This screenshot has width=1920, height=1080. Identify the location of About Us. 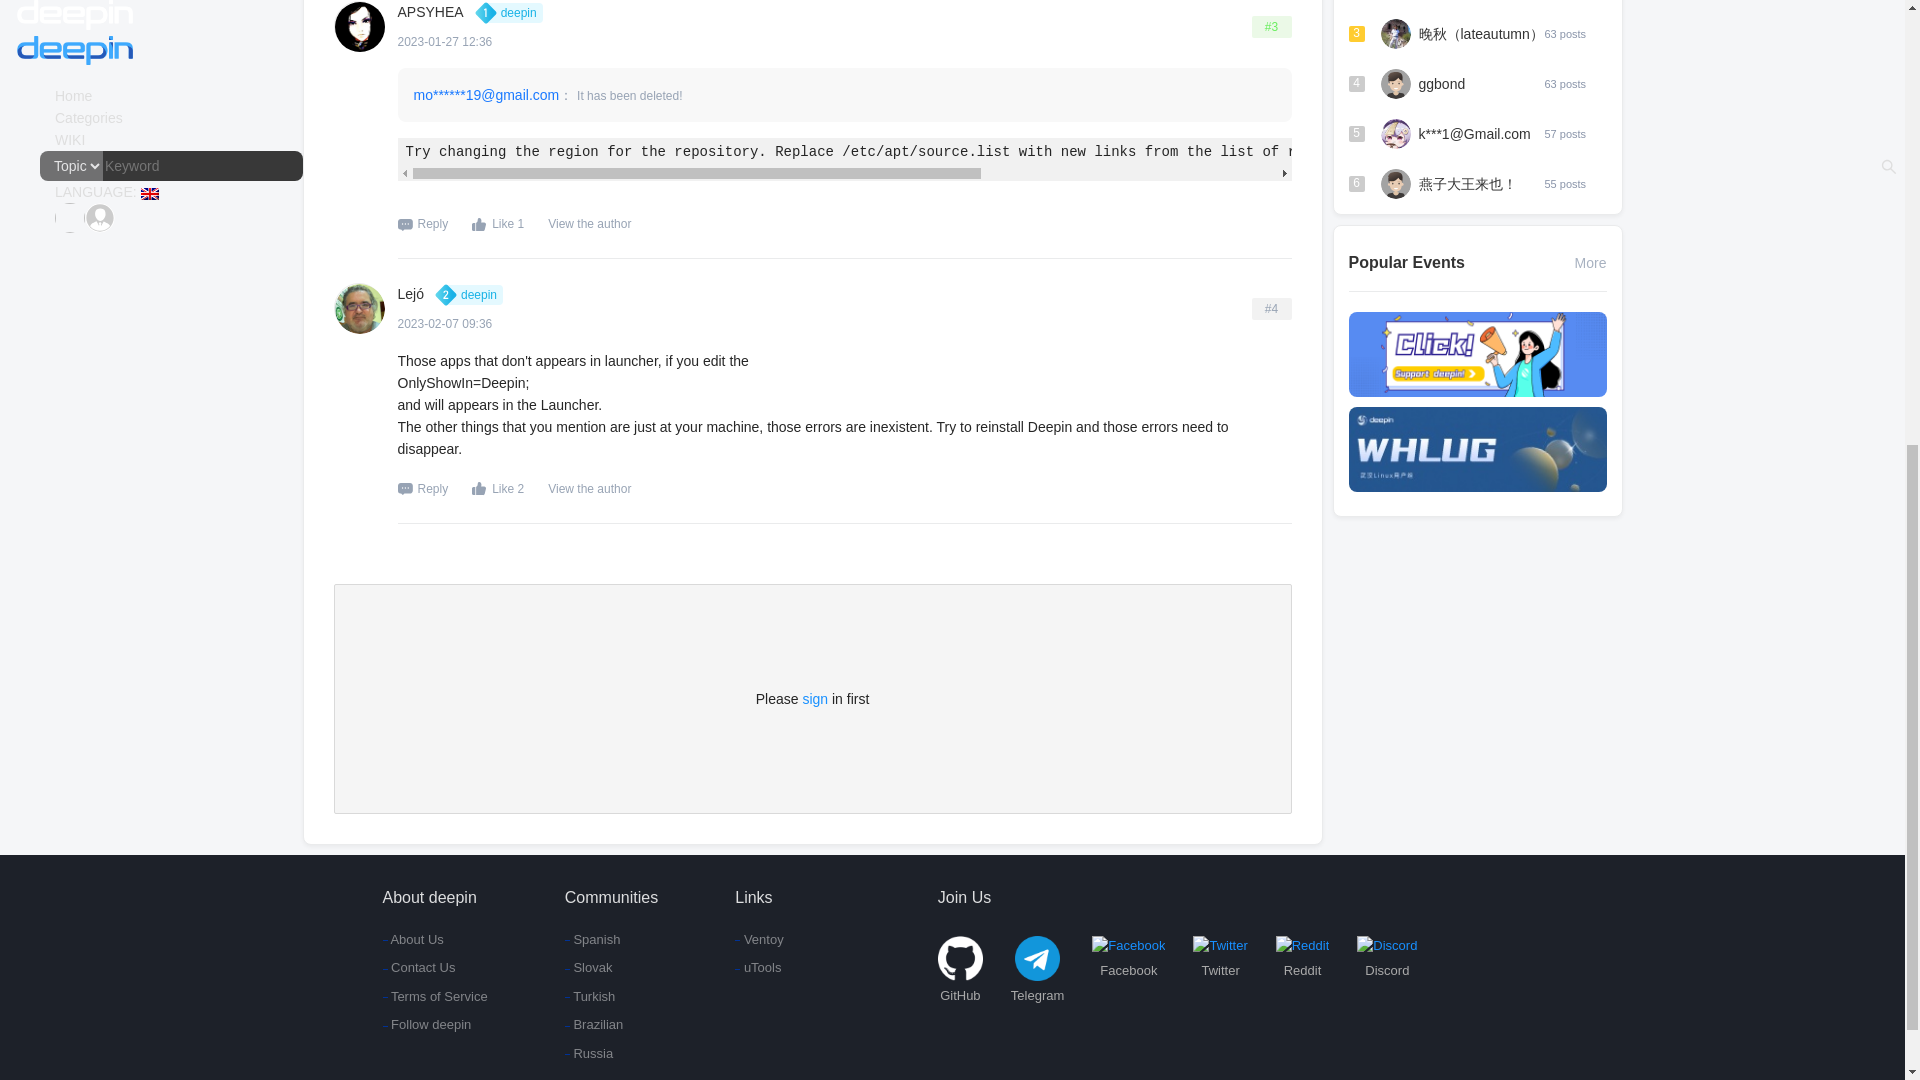
(434, 940).